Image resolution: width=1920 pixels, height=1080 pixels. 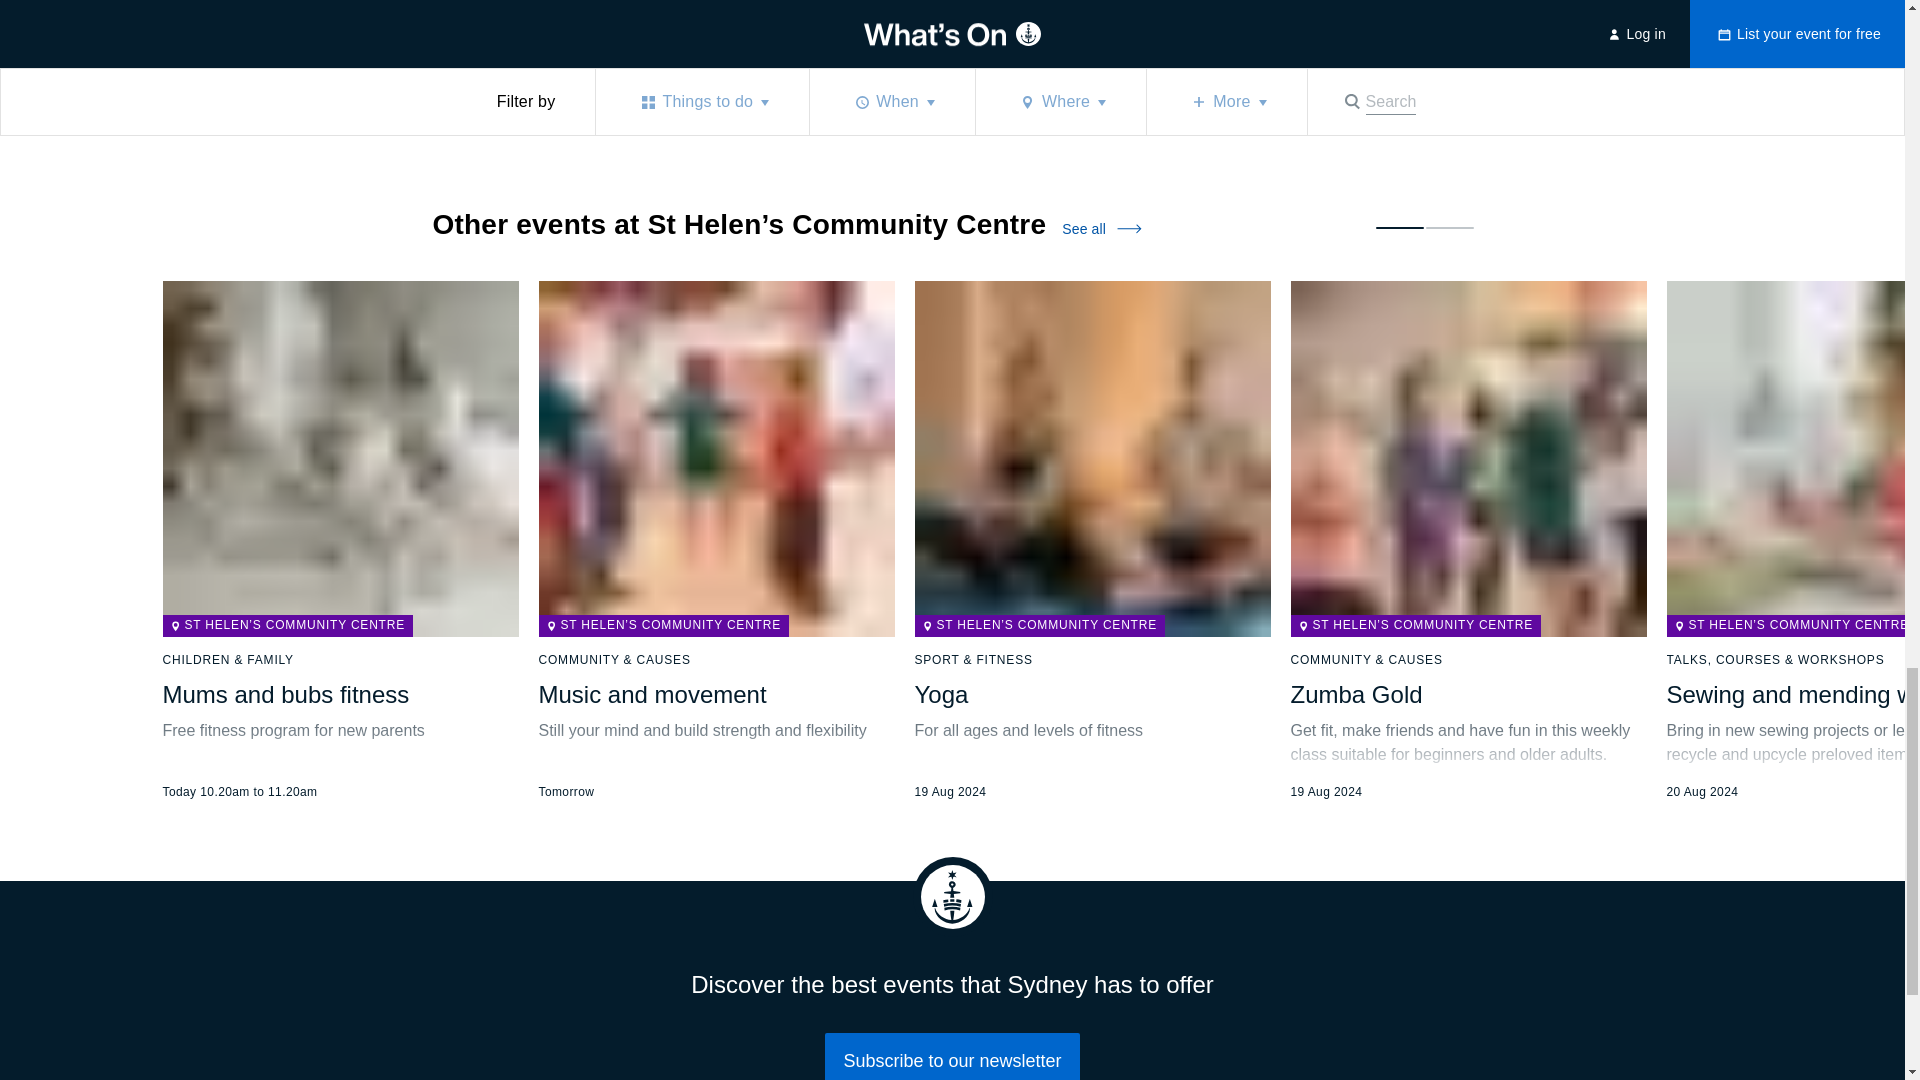 I want to click on NEW IDEA, so click(x=558, y=38).